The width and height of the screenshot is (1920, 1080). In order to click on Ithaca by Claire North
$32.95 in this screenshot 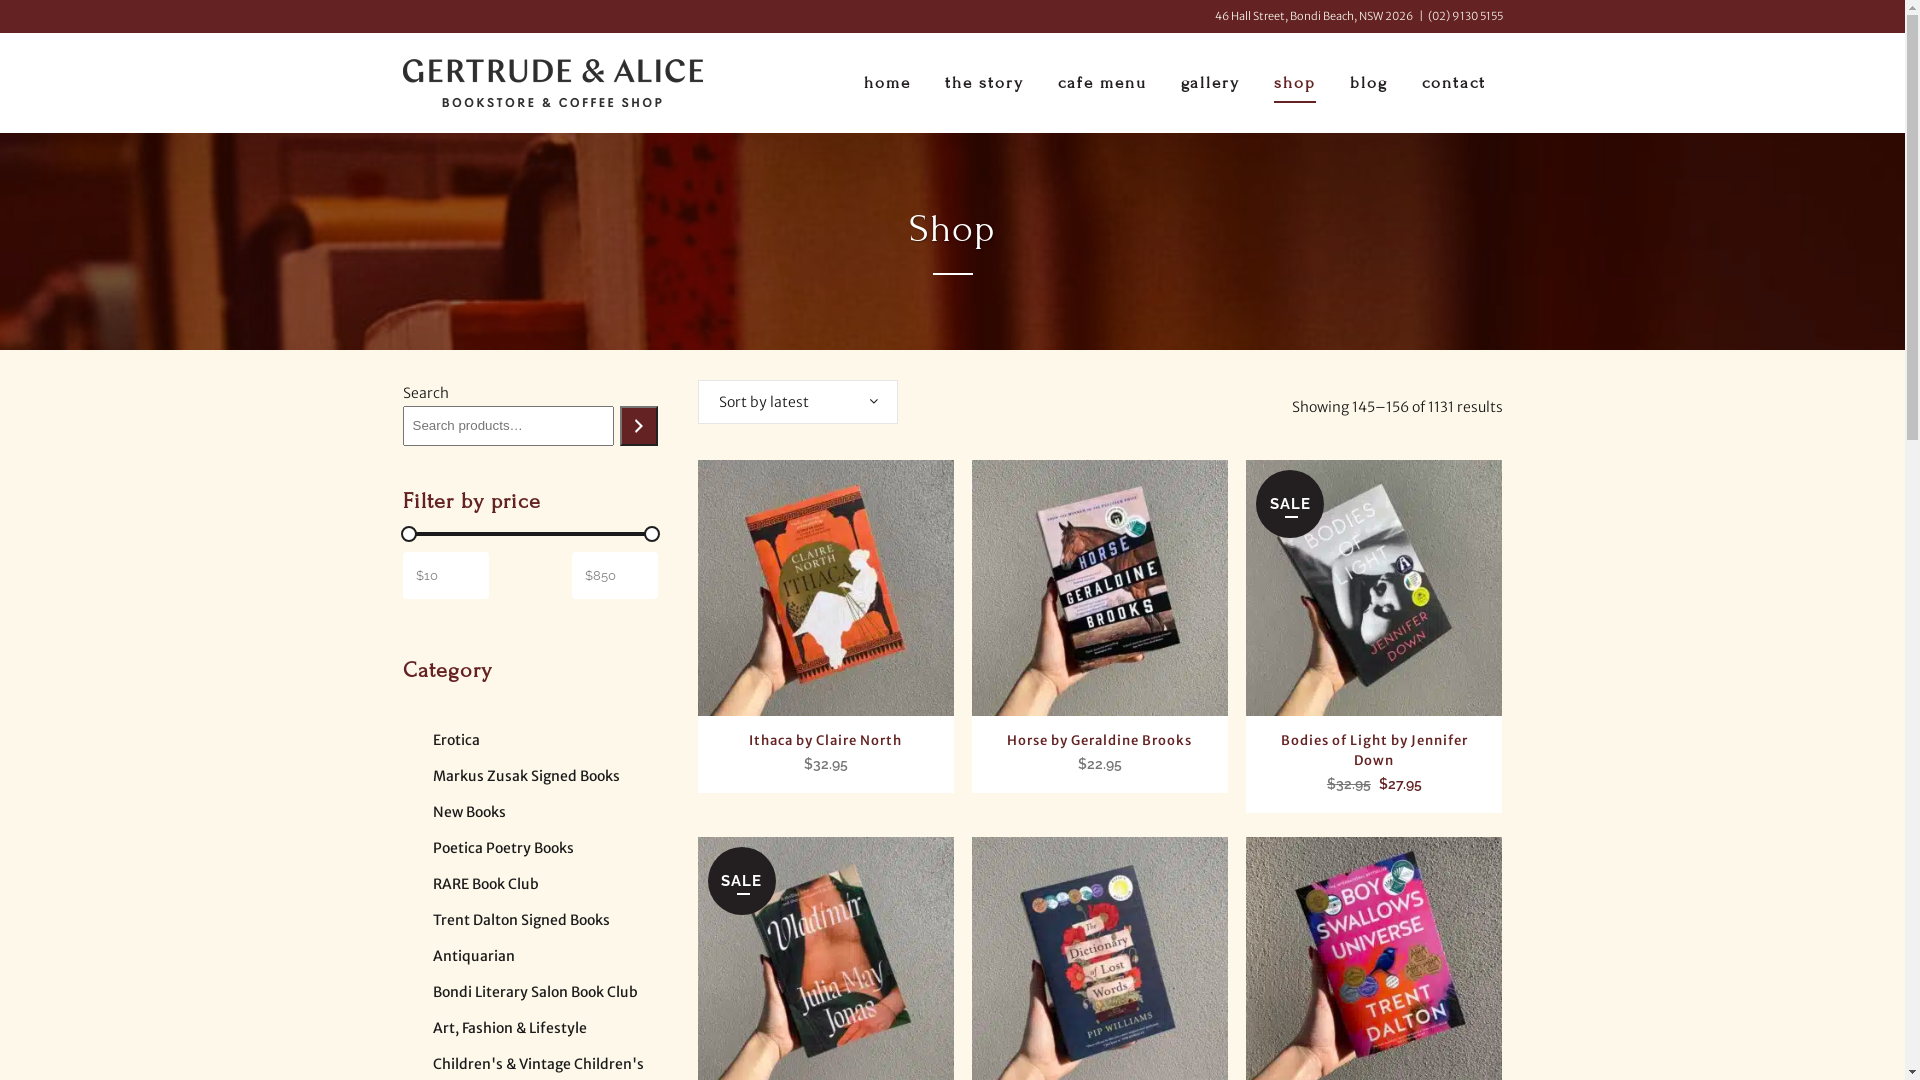, I will do `click(826, 746)`.